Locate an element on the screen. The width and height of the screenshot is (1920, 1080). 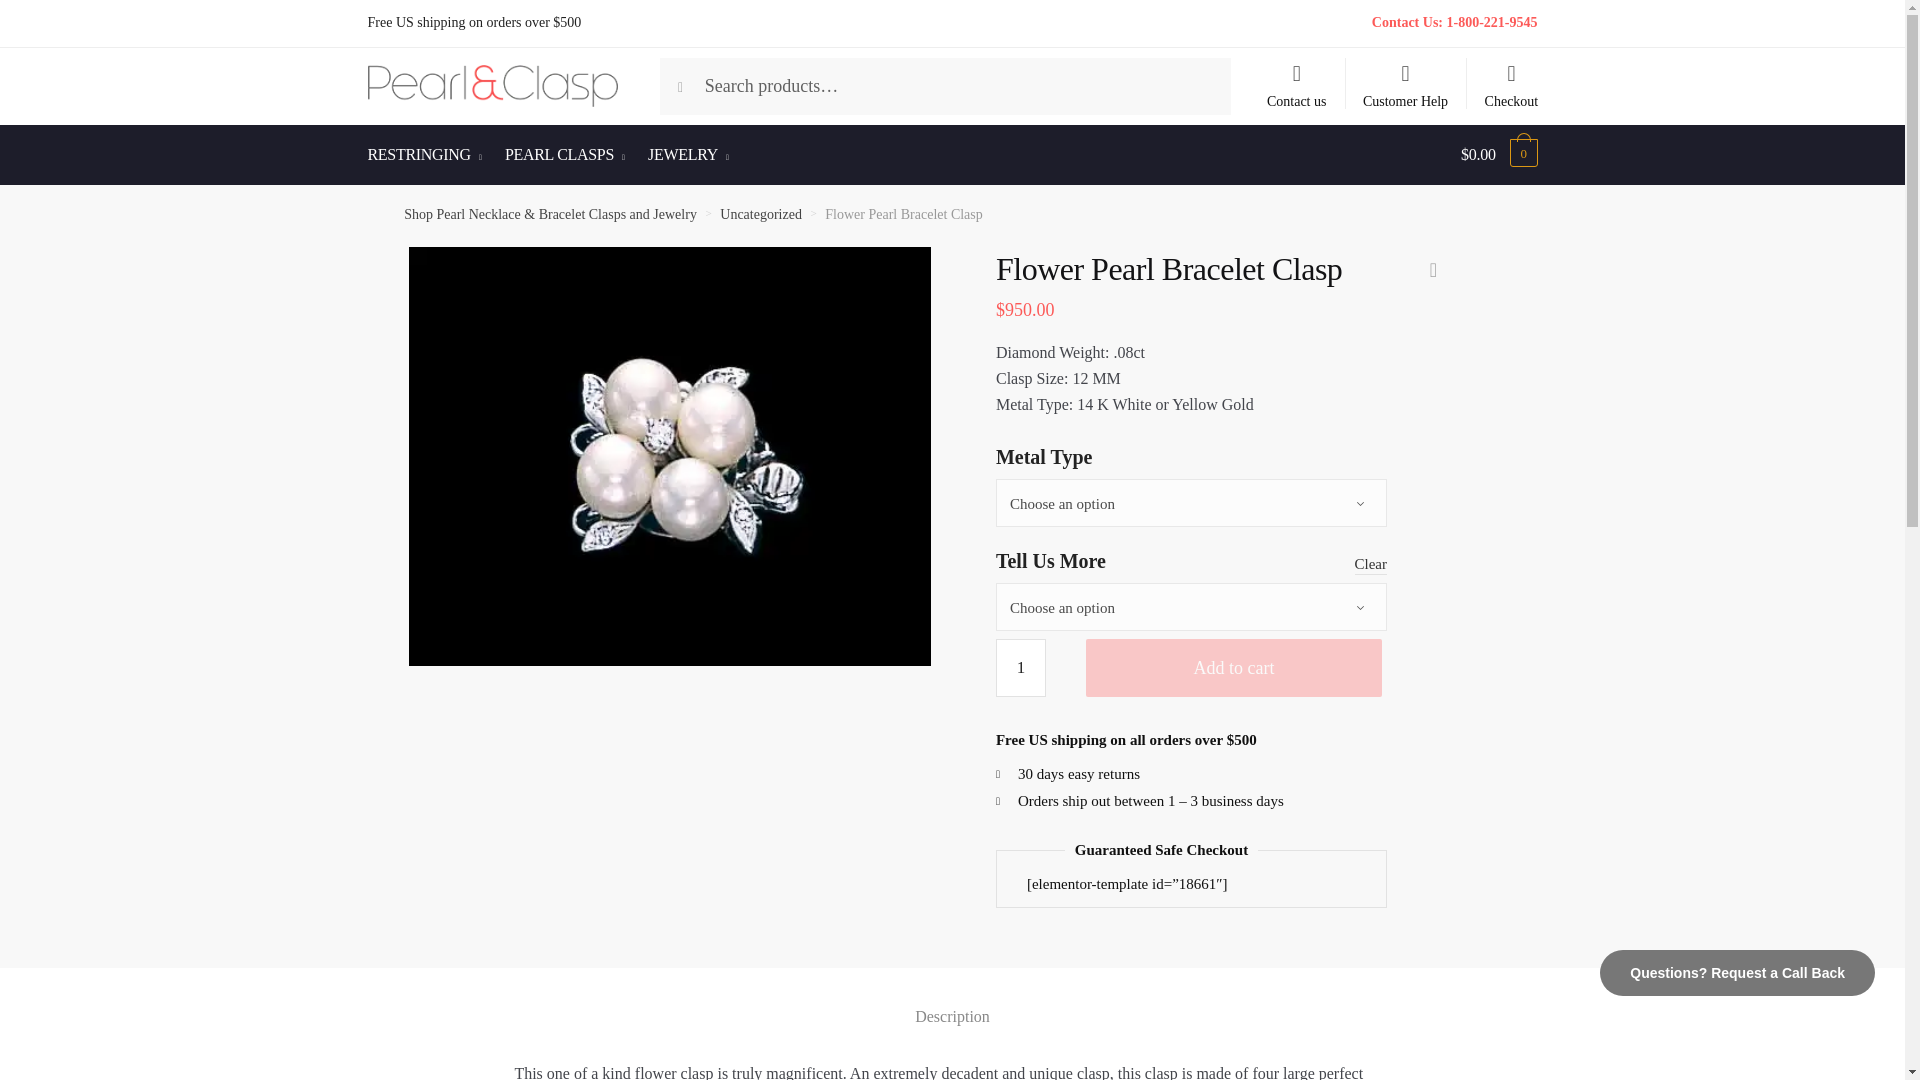
Uncategorized is located at coordinates (761, 214).